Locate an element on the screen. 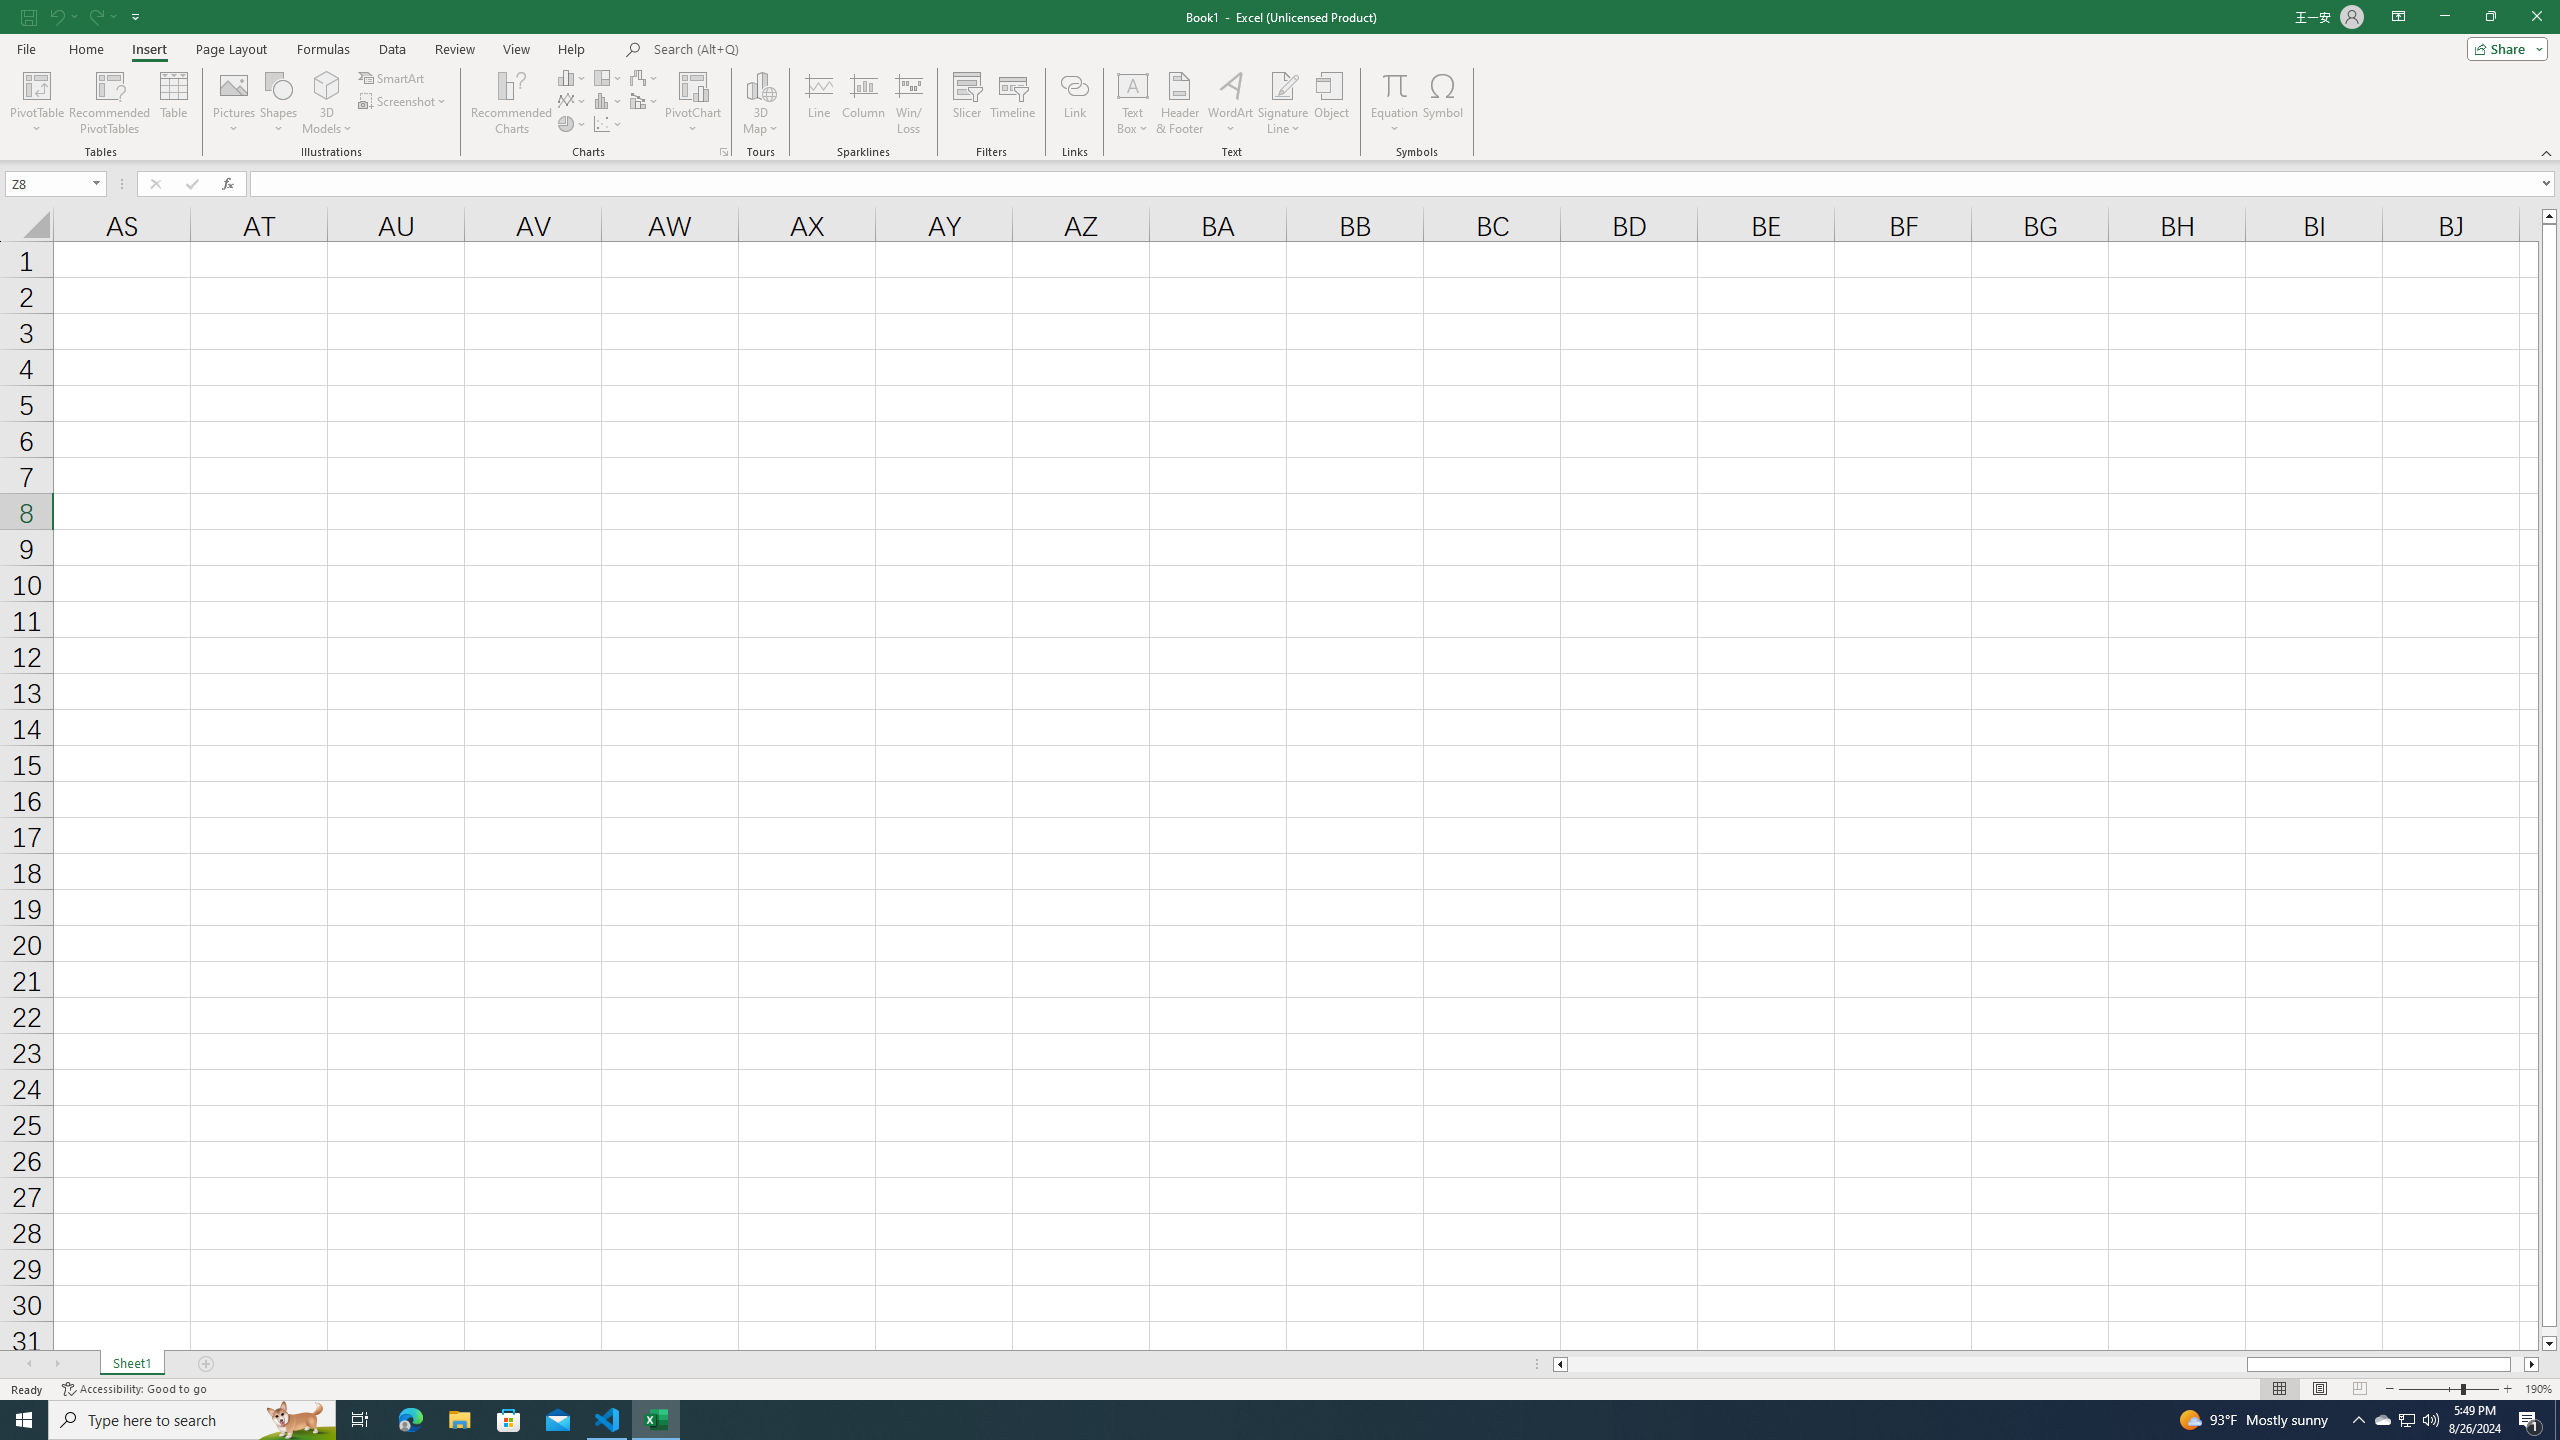  Win/Loss is located at coordinates (908, 103).